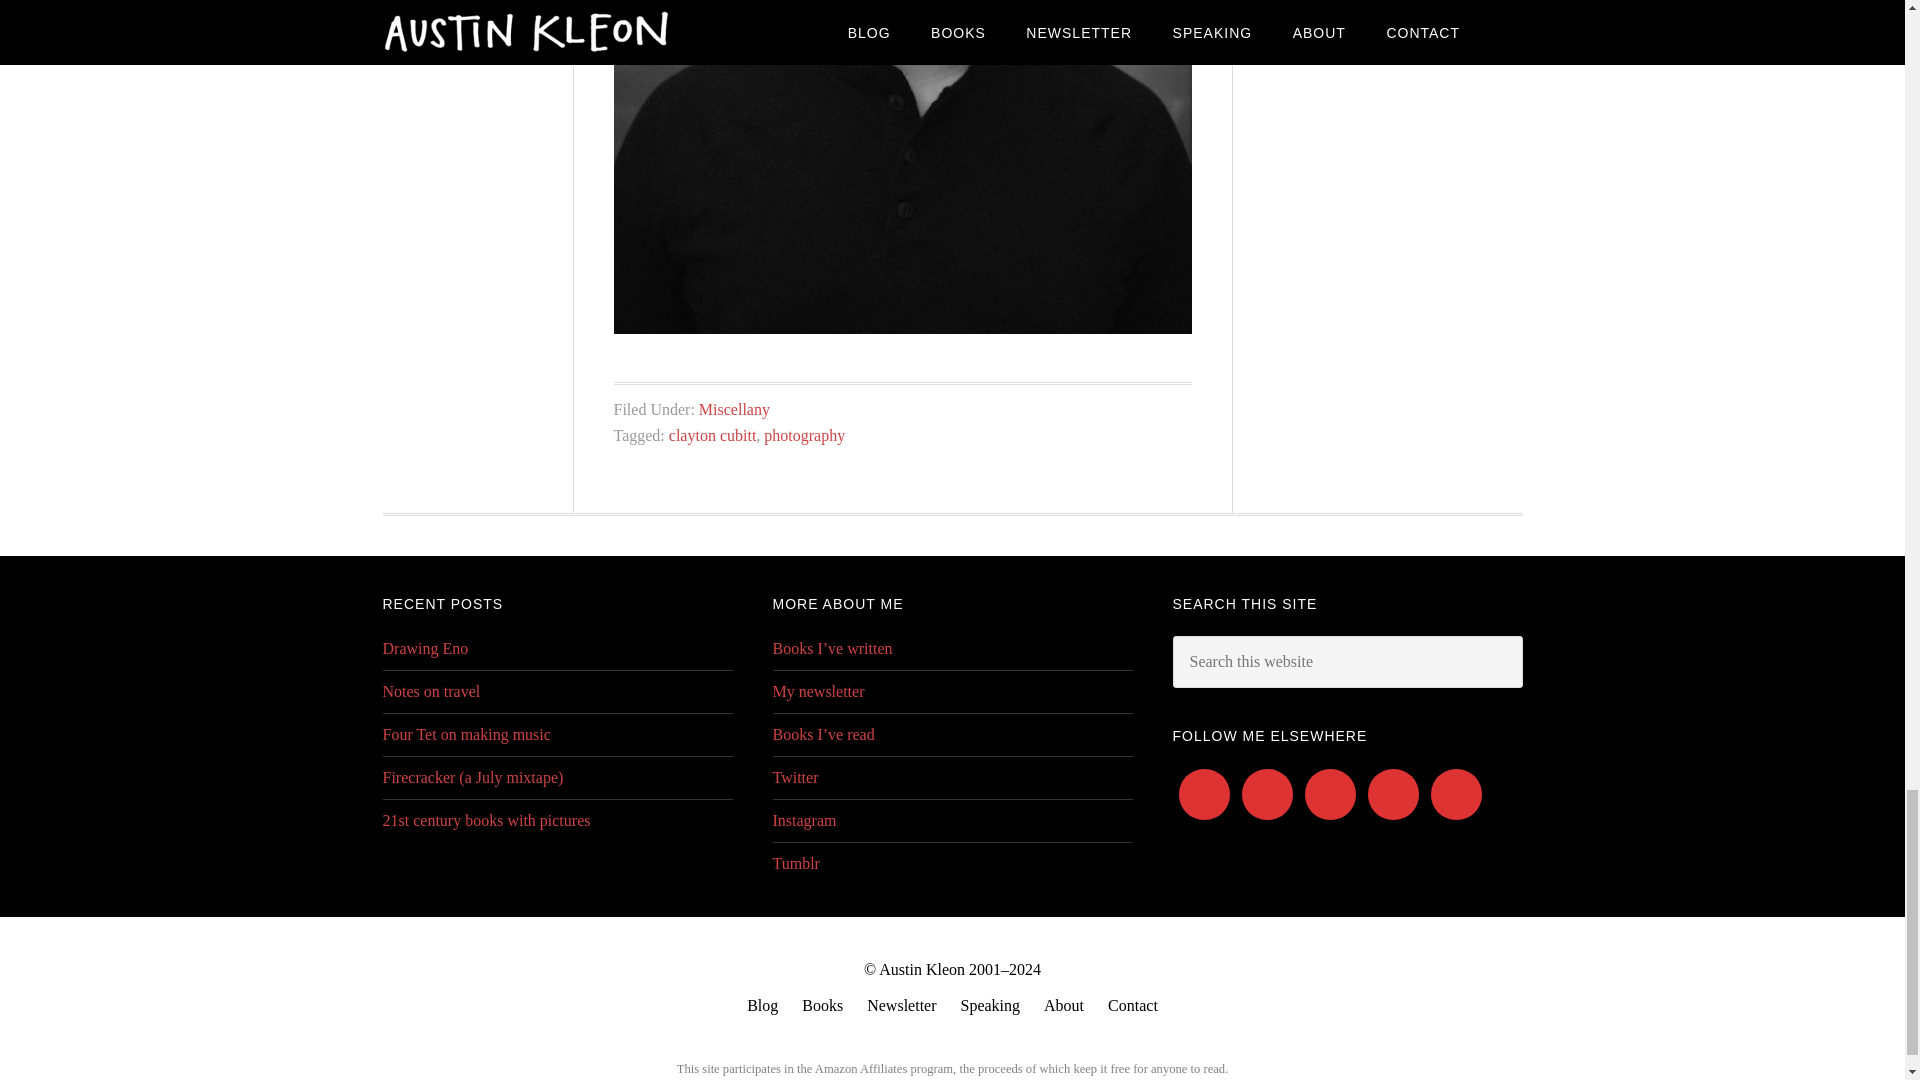  Describe the element at coordinates (734, 408) in the screenshot. I see `Miscellany` at that location.